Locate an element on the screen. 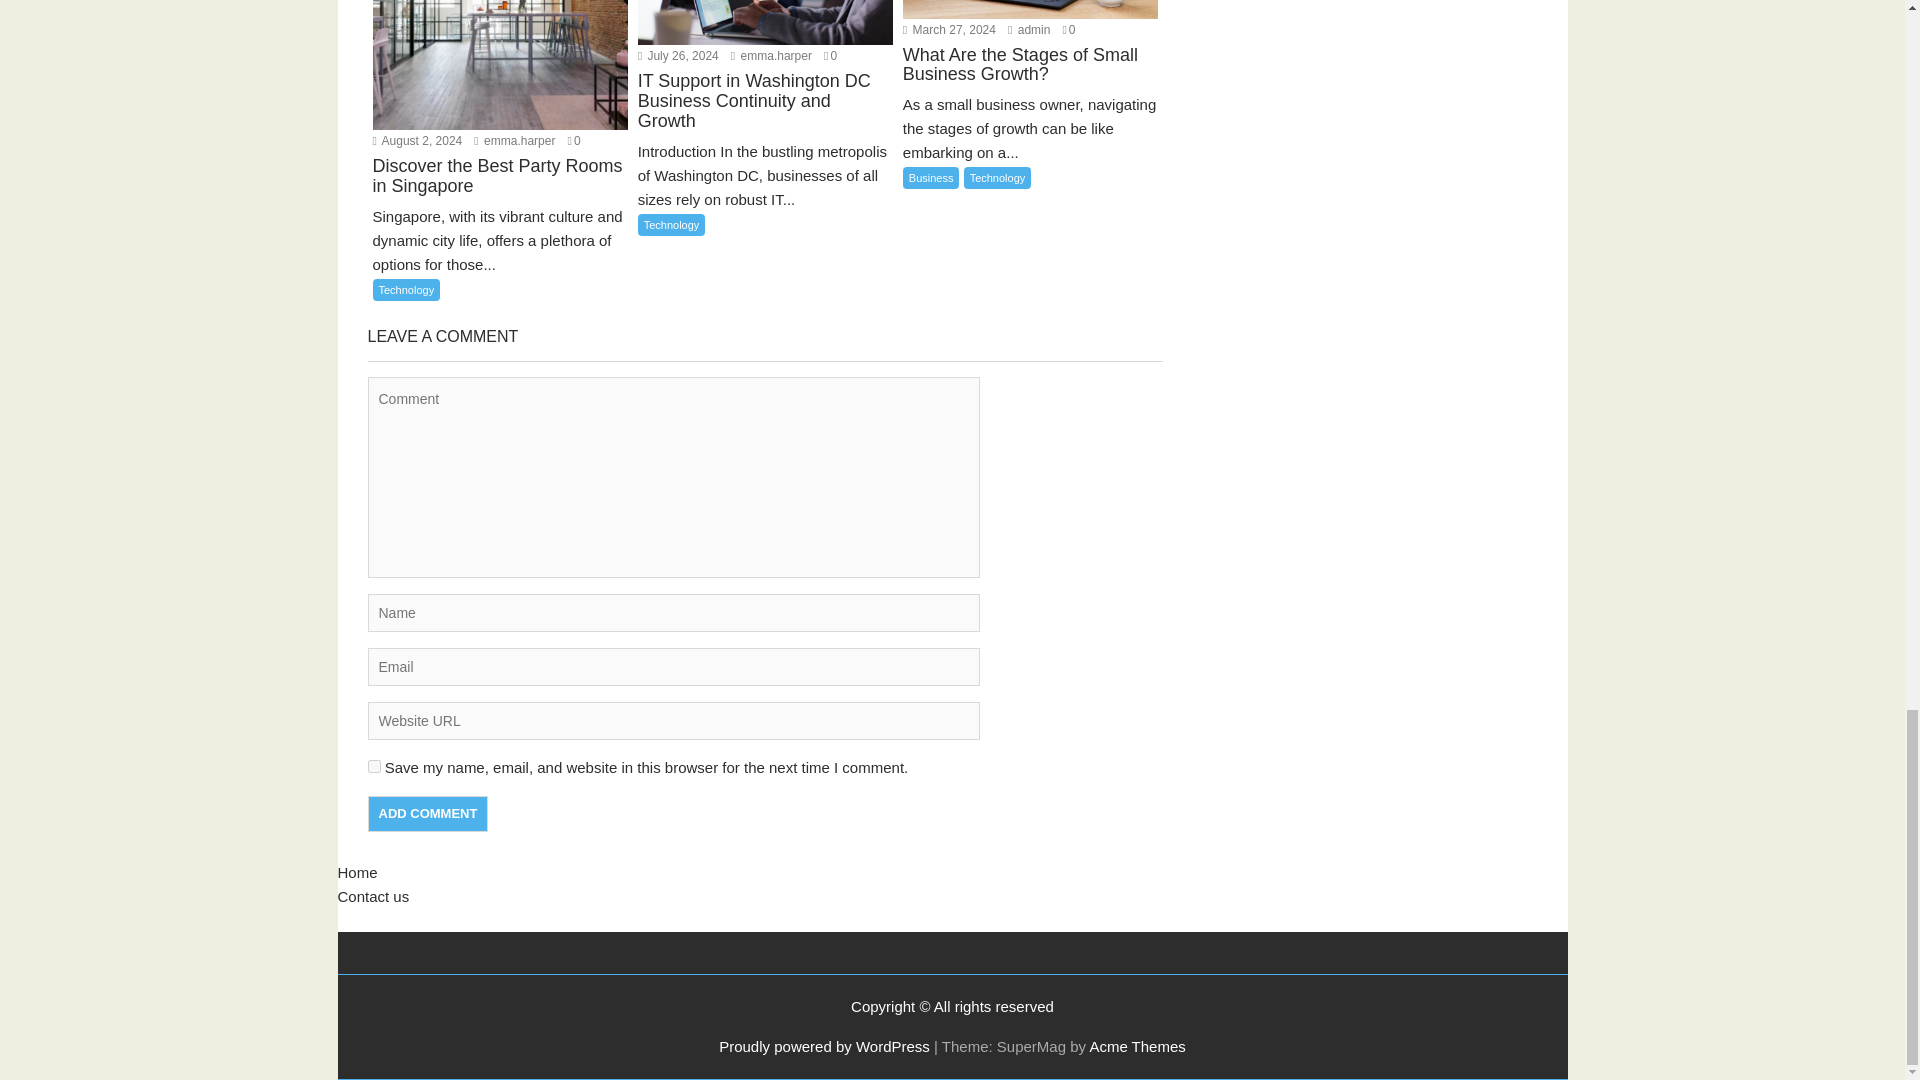  July 26, 2024 is located at coordinates (678, 55).